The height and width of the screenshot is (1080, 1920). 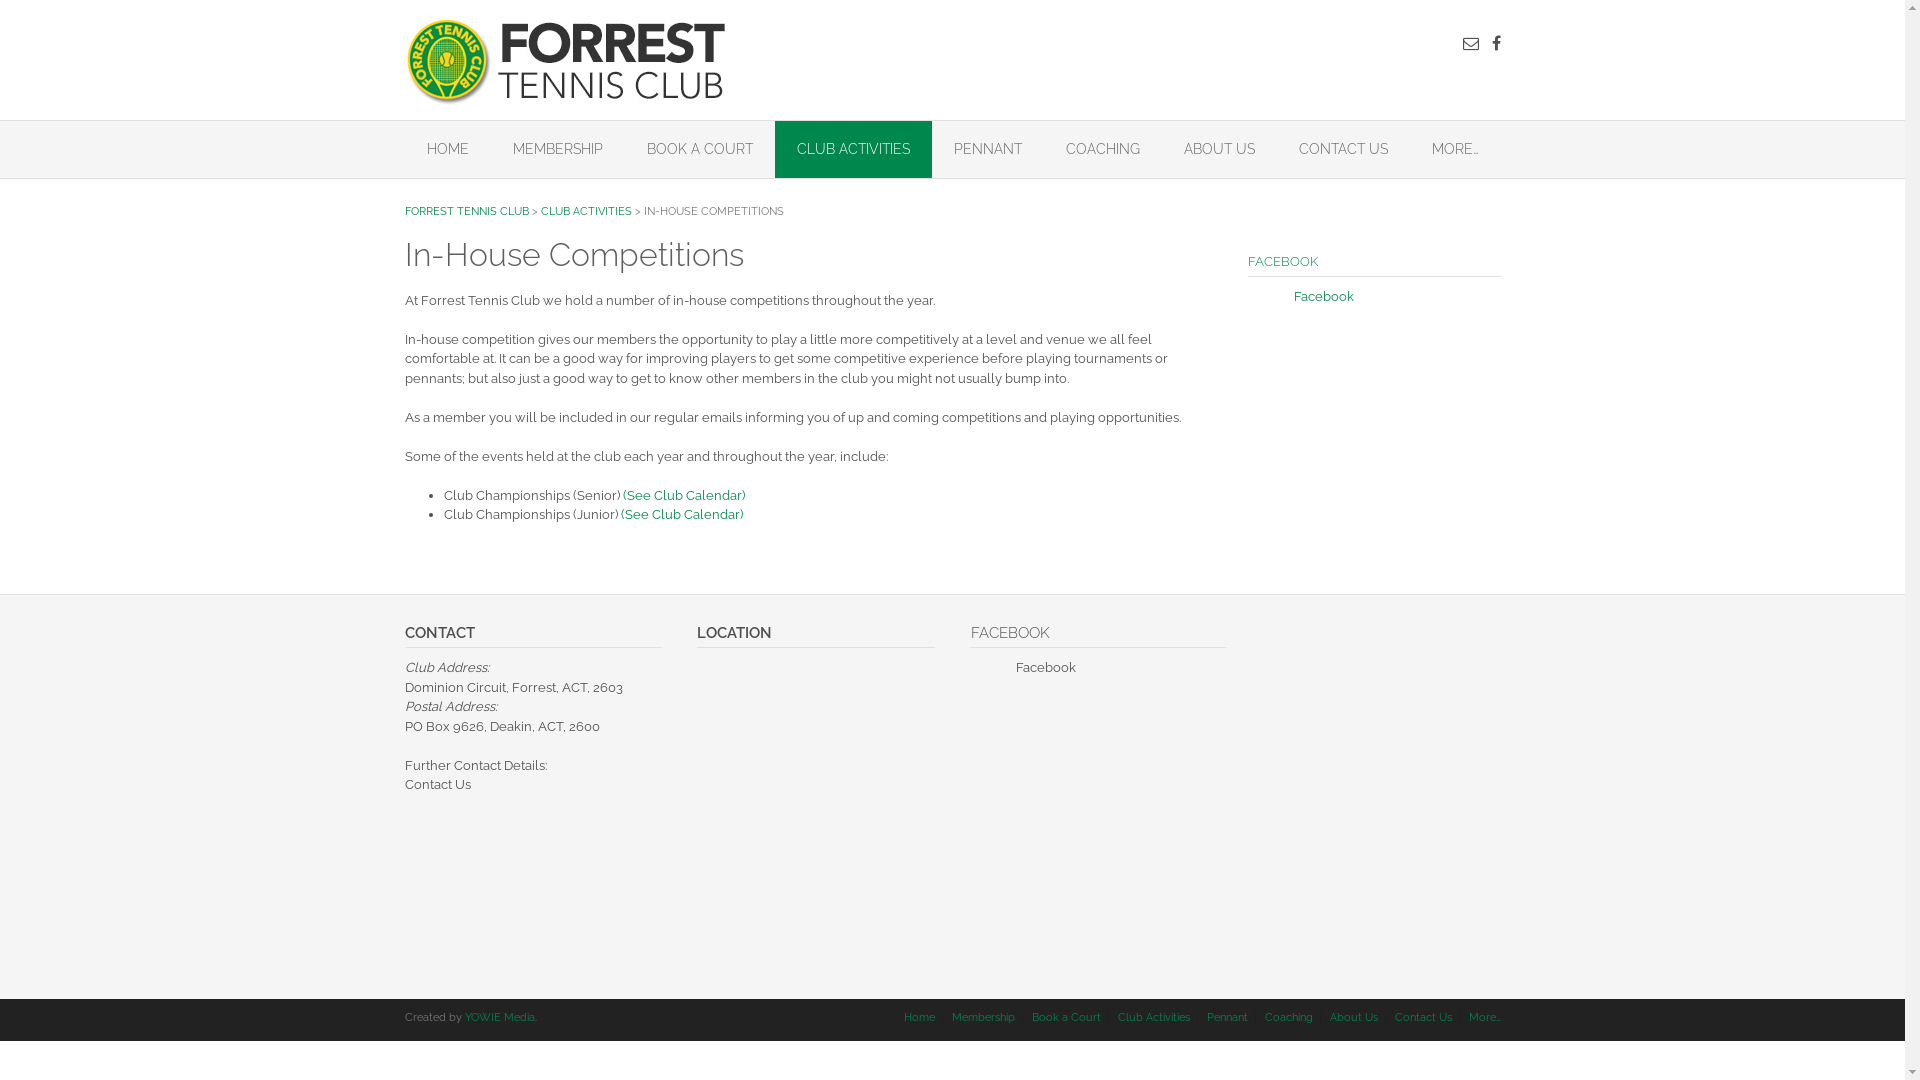 I want to click on PENNANT, so click(x=988, y=150).